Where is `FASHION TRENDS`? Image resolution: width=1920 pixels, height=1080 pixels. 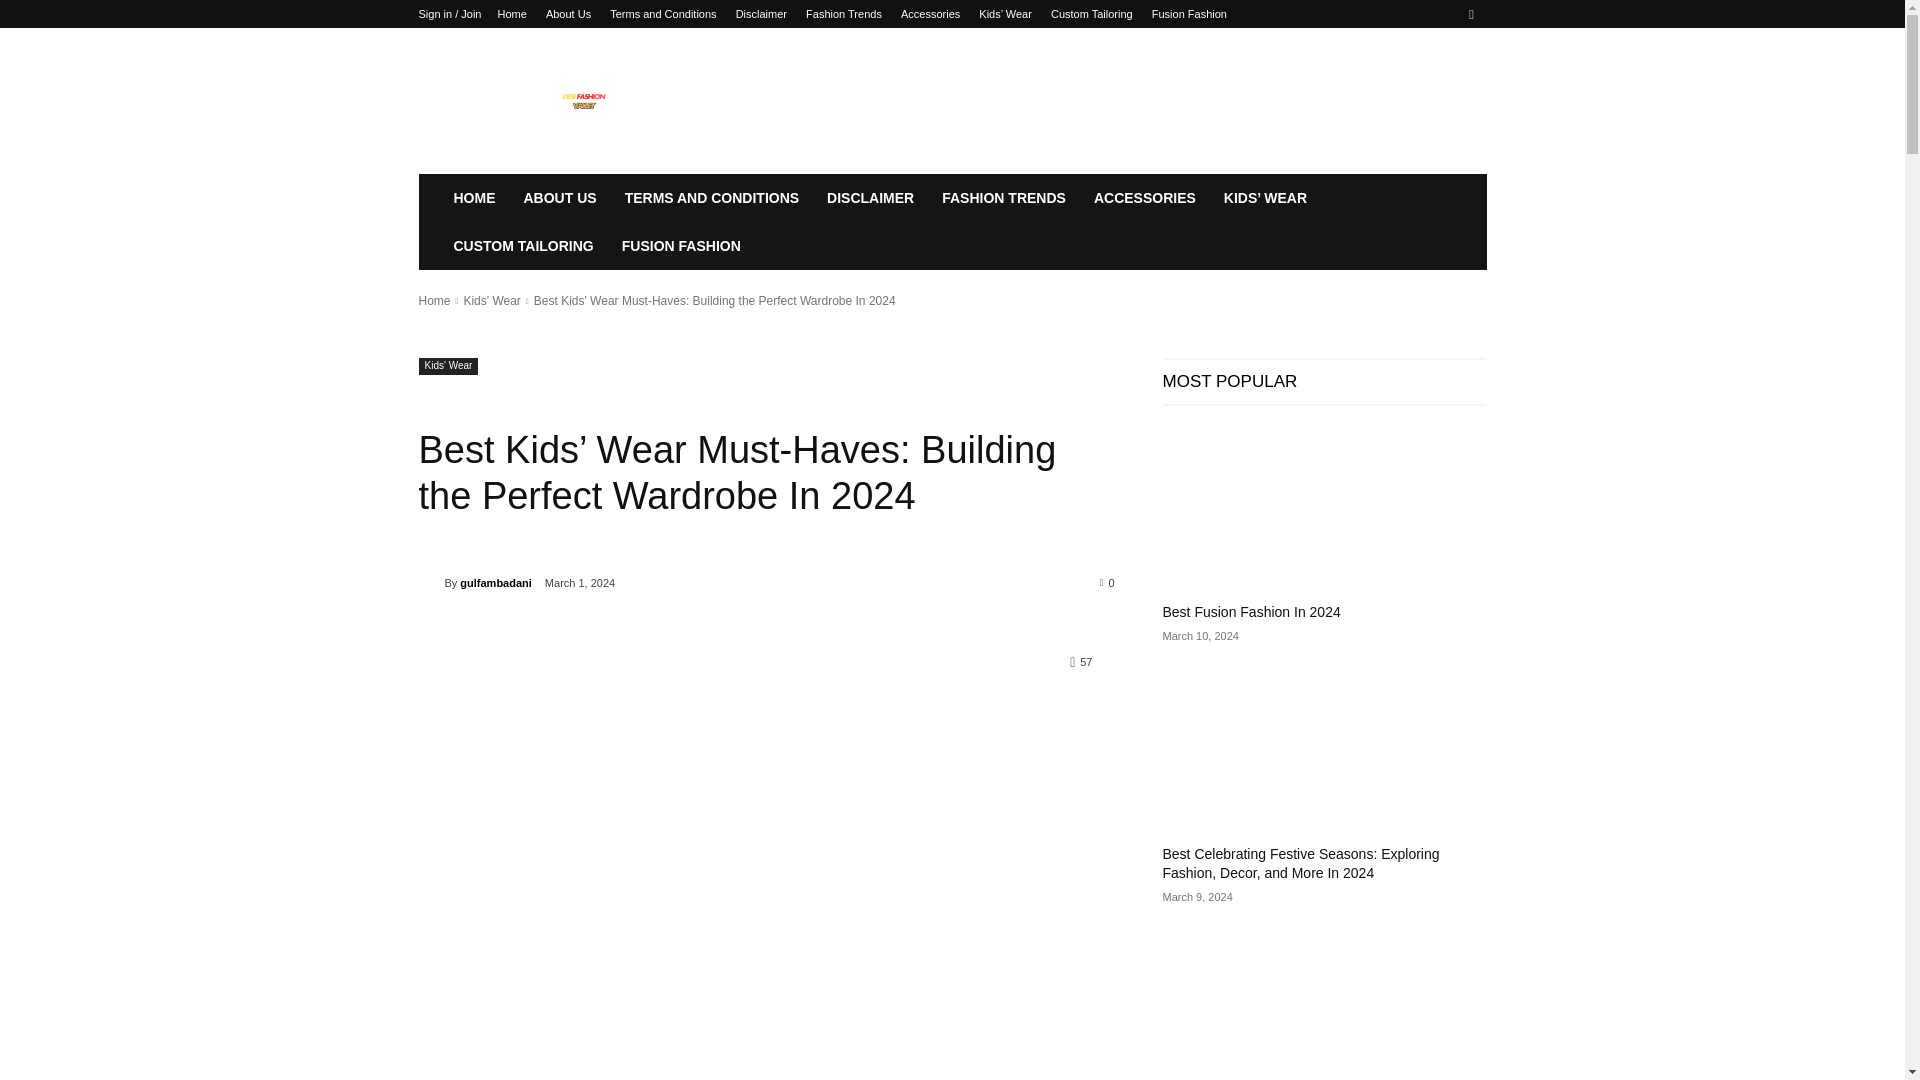
FASHION TRENDS is located at coordinates (1003, 198).